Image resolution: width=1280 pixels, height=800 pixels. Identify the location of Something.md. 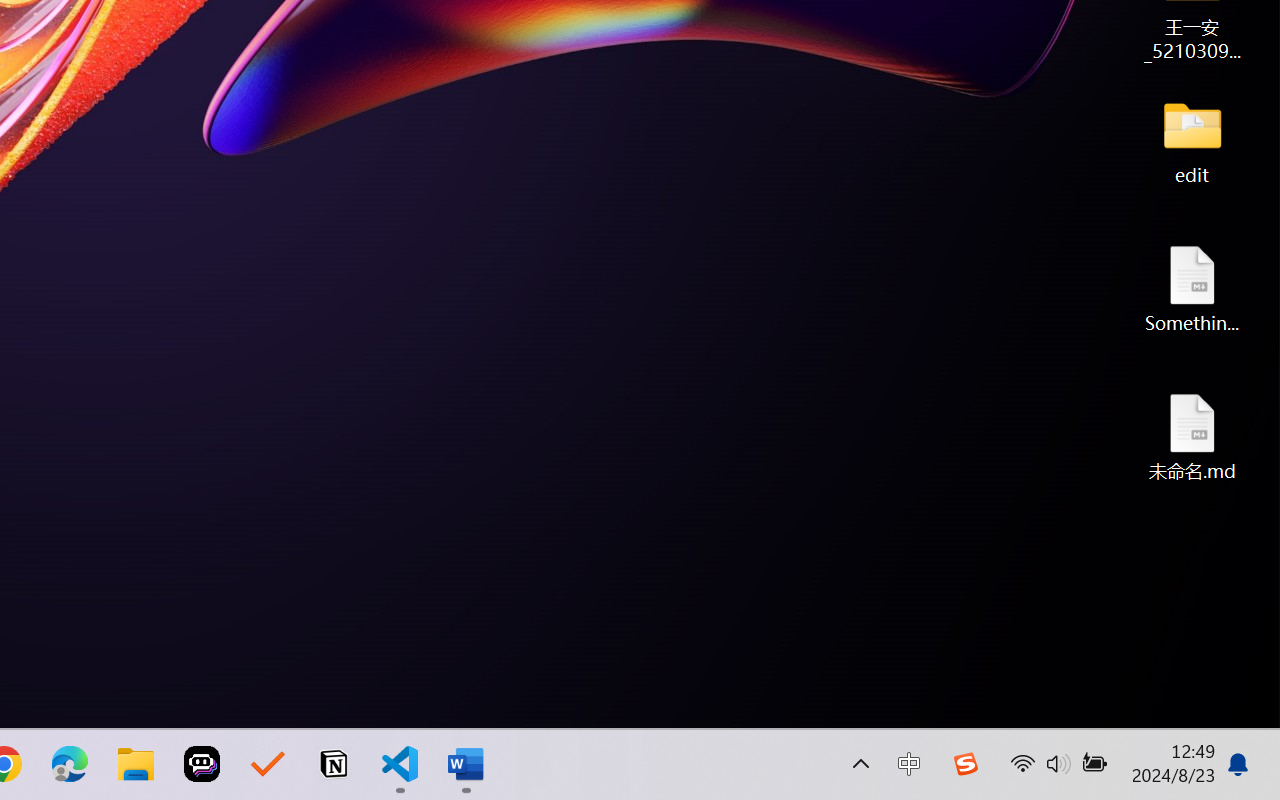
(1192, 288).